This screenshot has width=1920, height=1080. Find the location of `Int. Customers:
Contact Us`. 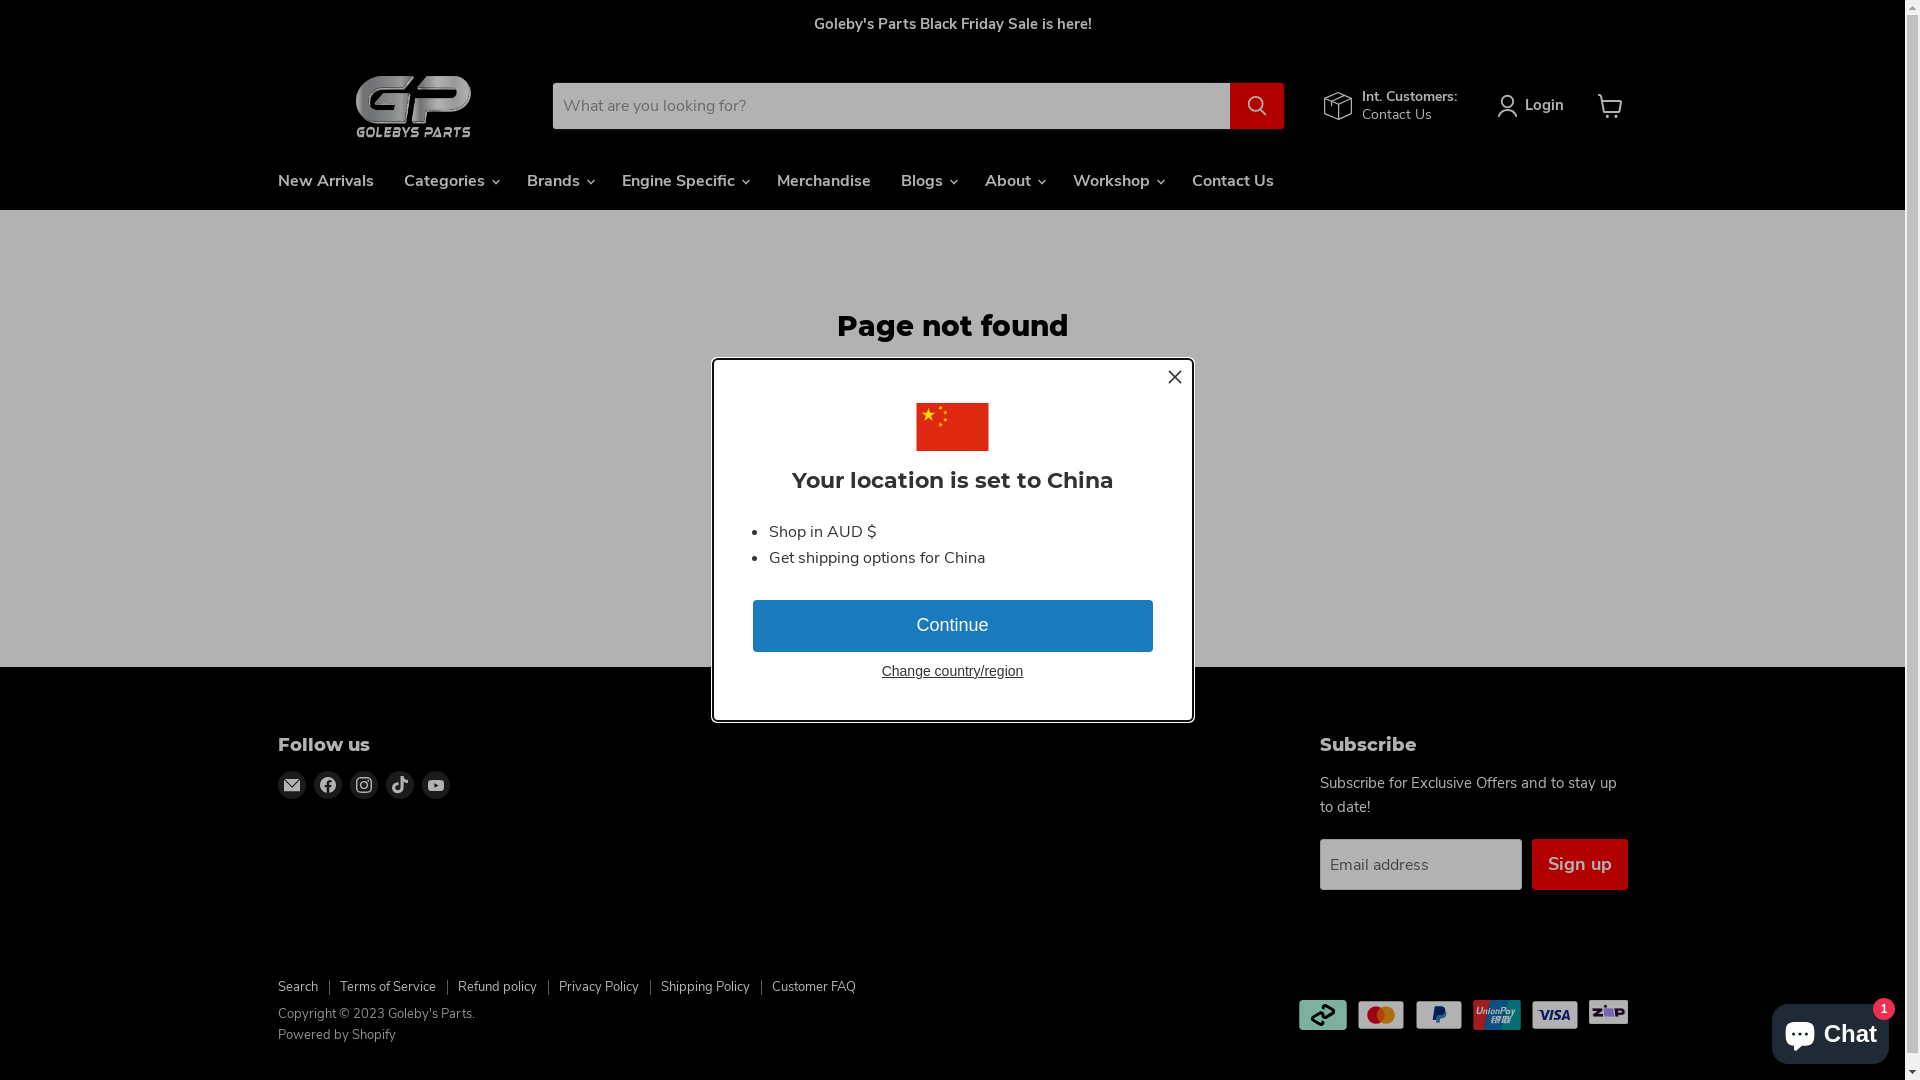

Int. Customers:
Contact Us is located at coordinates (1390, 106).